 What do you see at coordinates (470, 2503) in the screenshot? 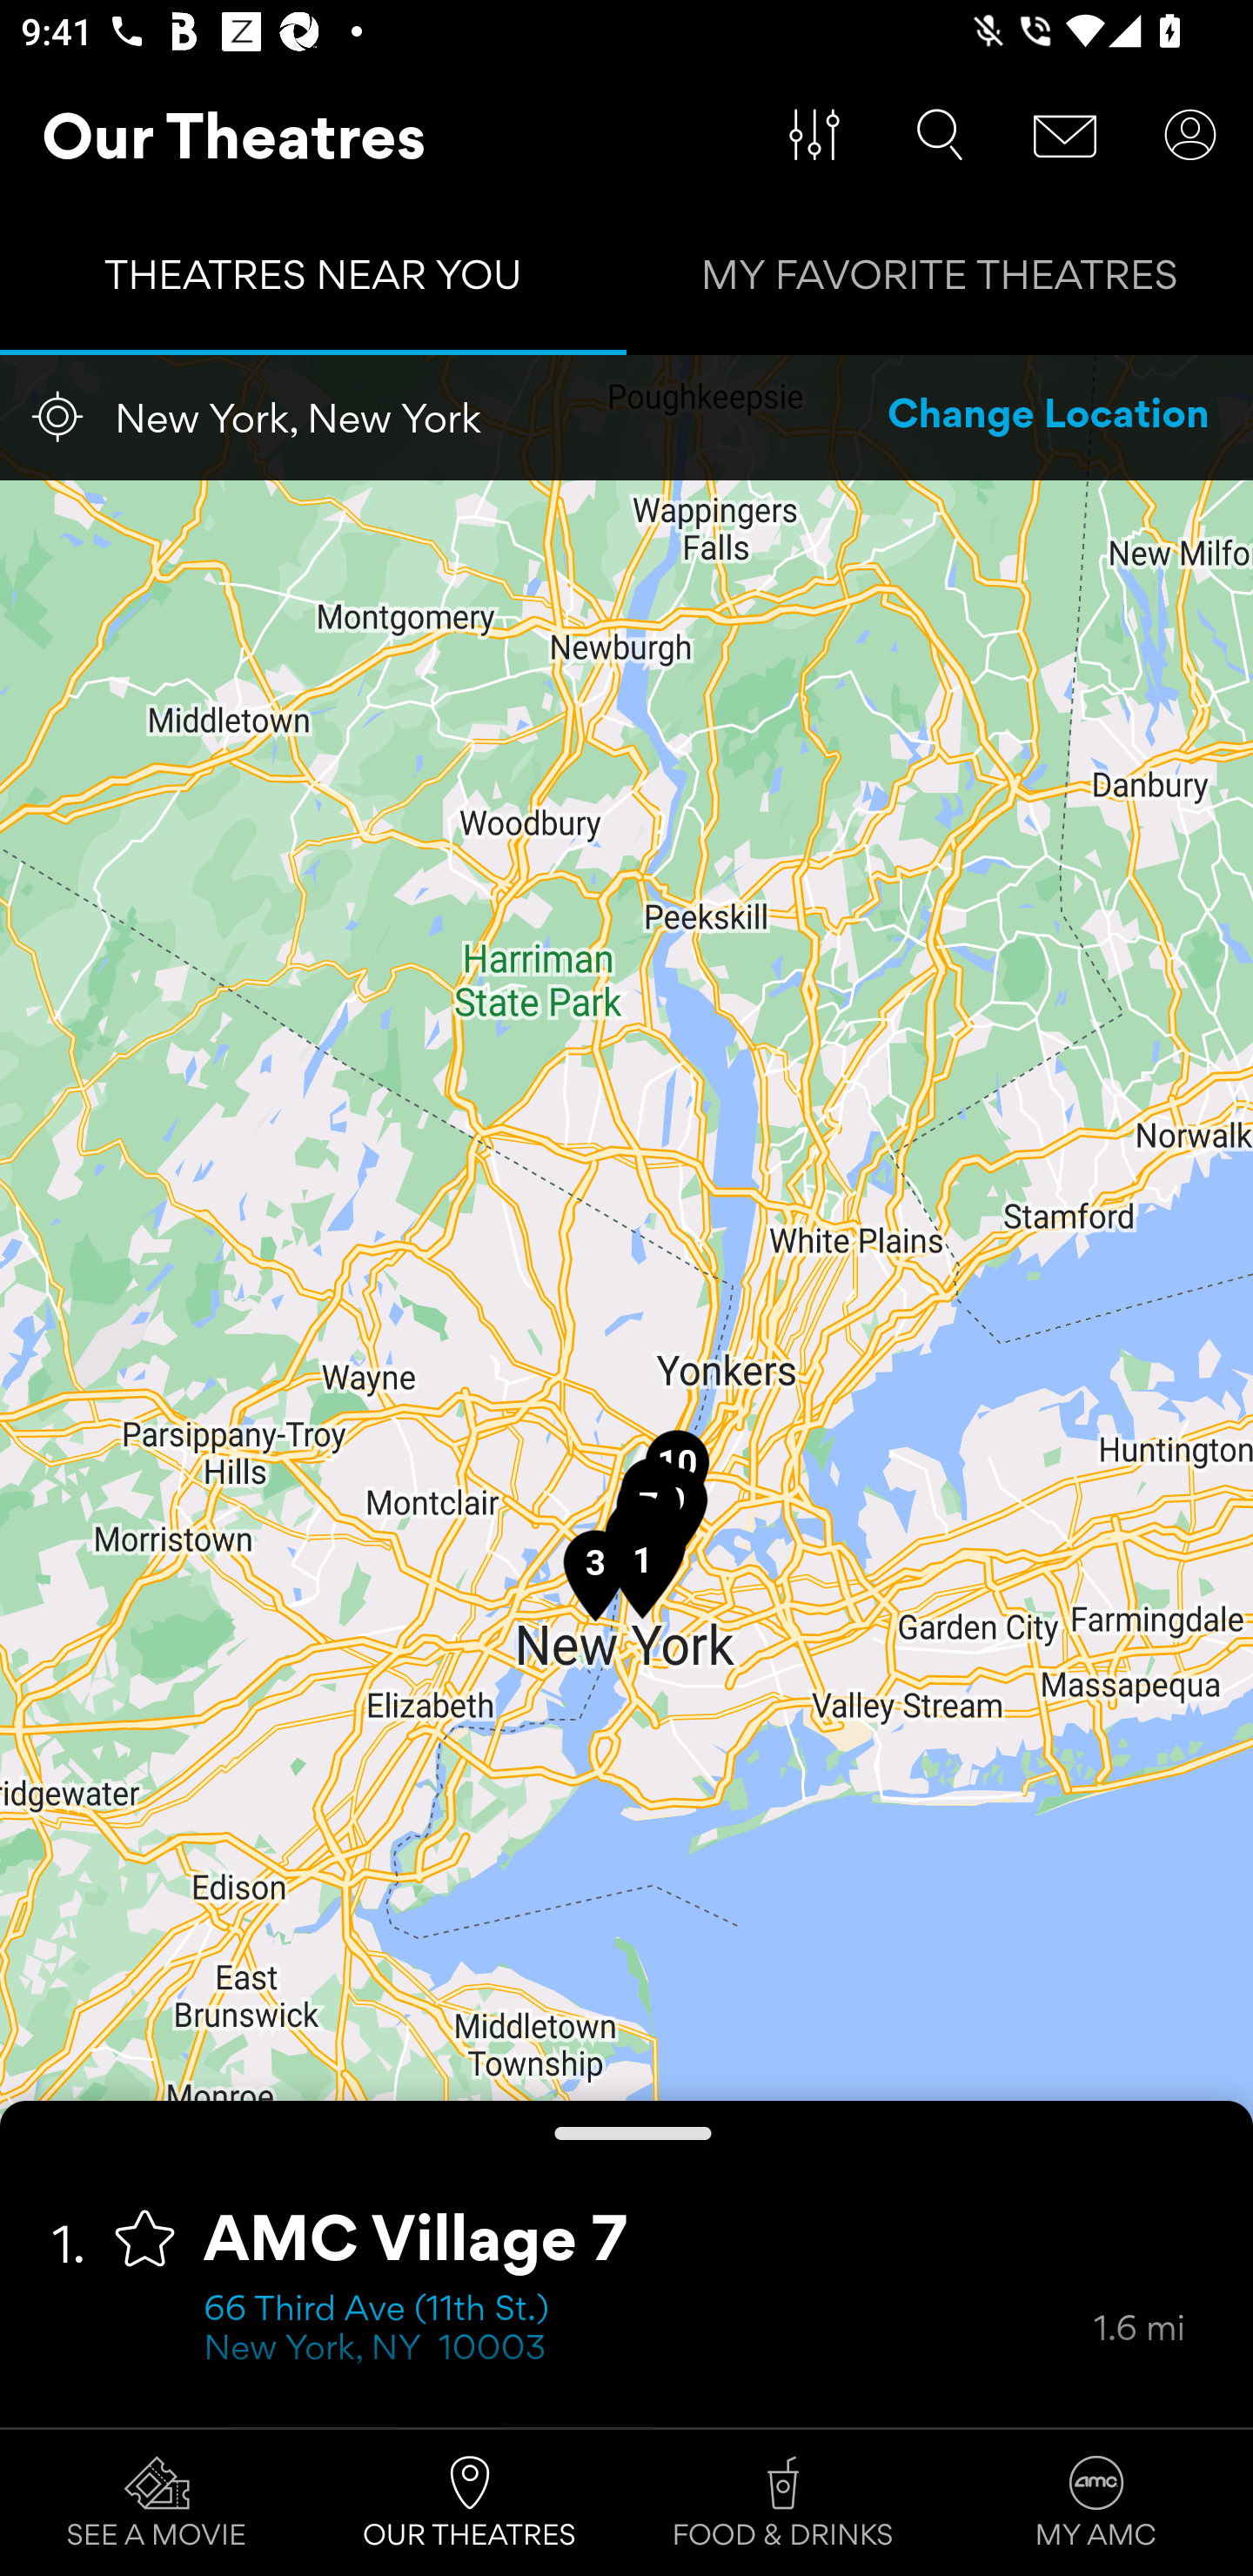
I see `OUR THEATRES
Tab 2 of 4` at bounding box center [470, 2503].